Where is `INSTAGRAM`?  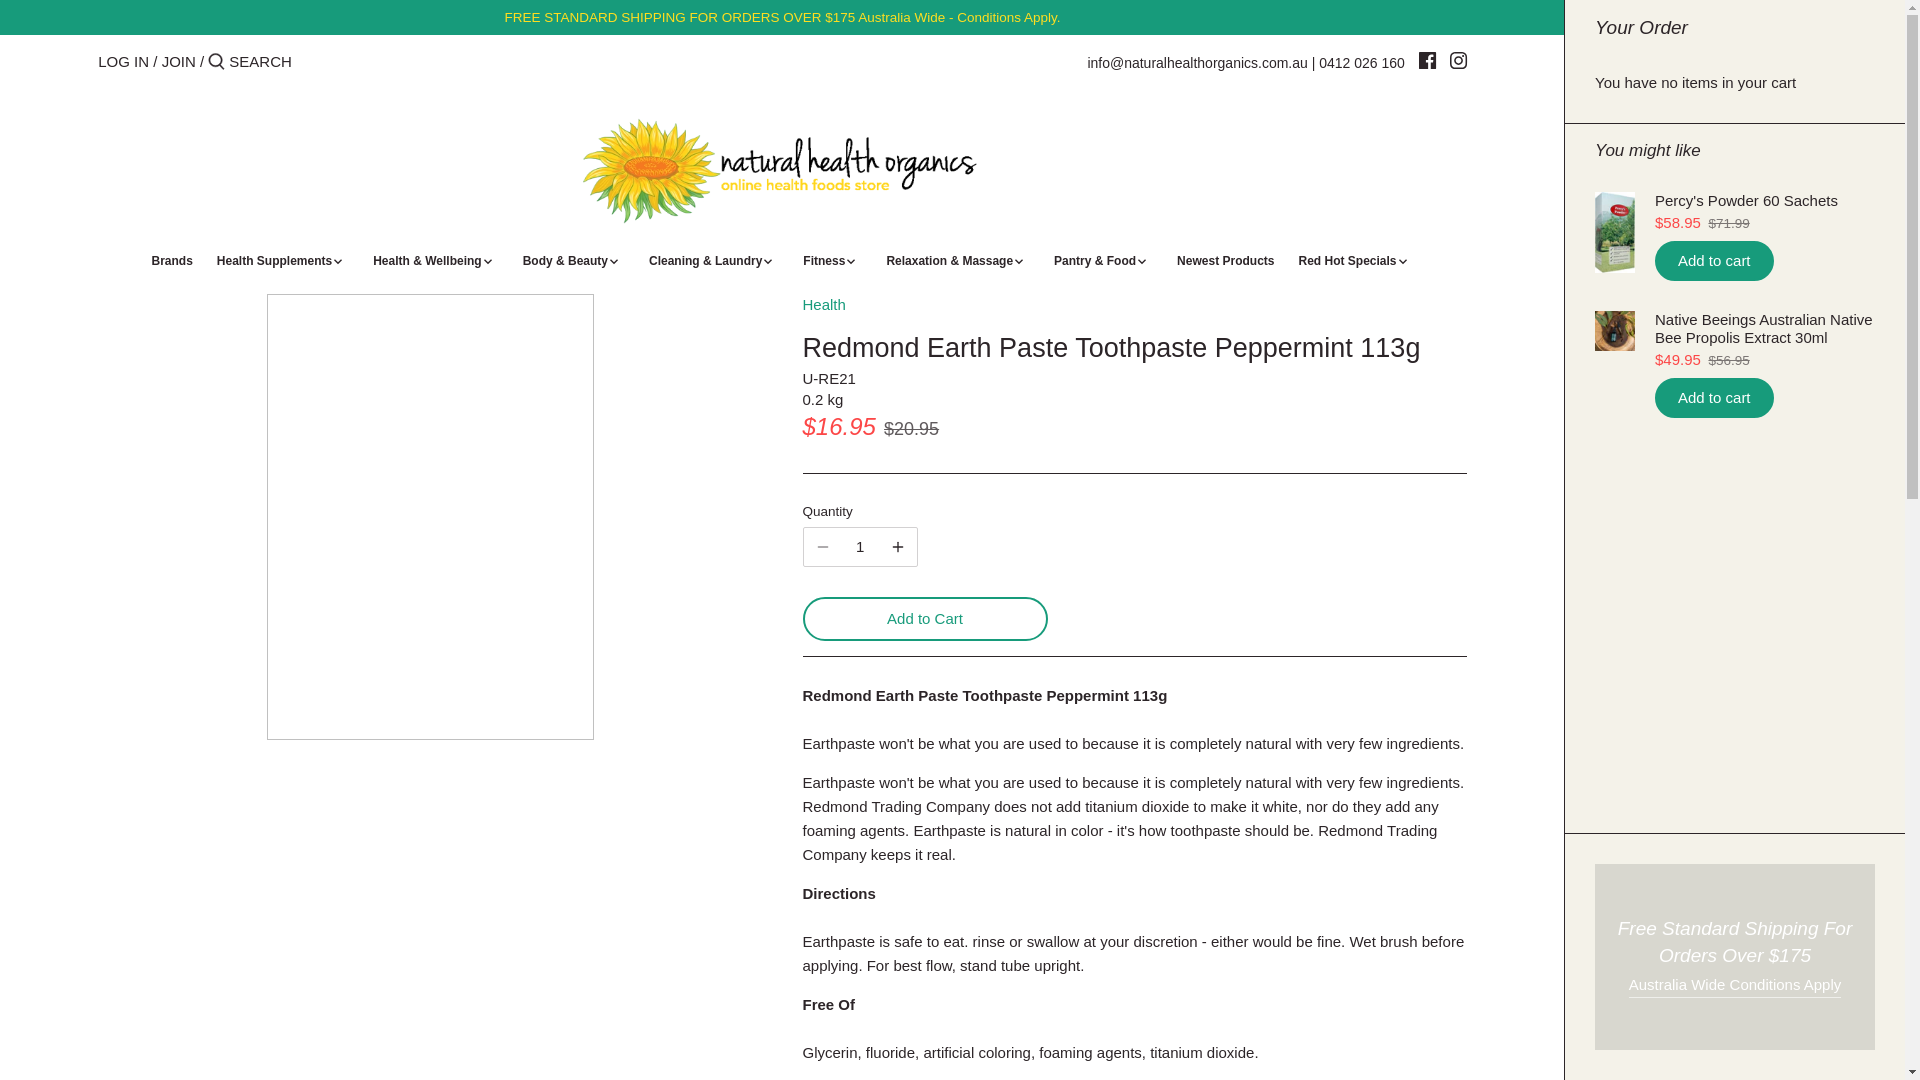
INSTAGRAM is located at coordinates (1458, 60).